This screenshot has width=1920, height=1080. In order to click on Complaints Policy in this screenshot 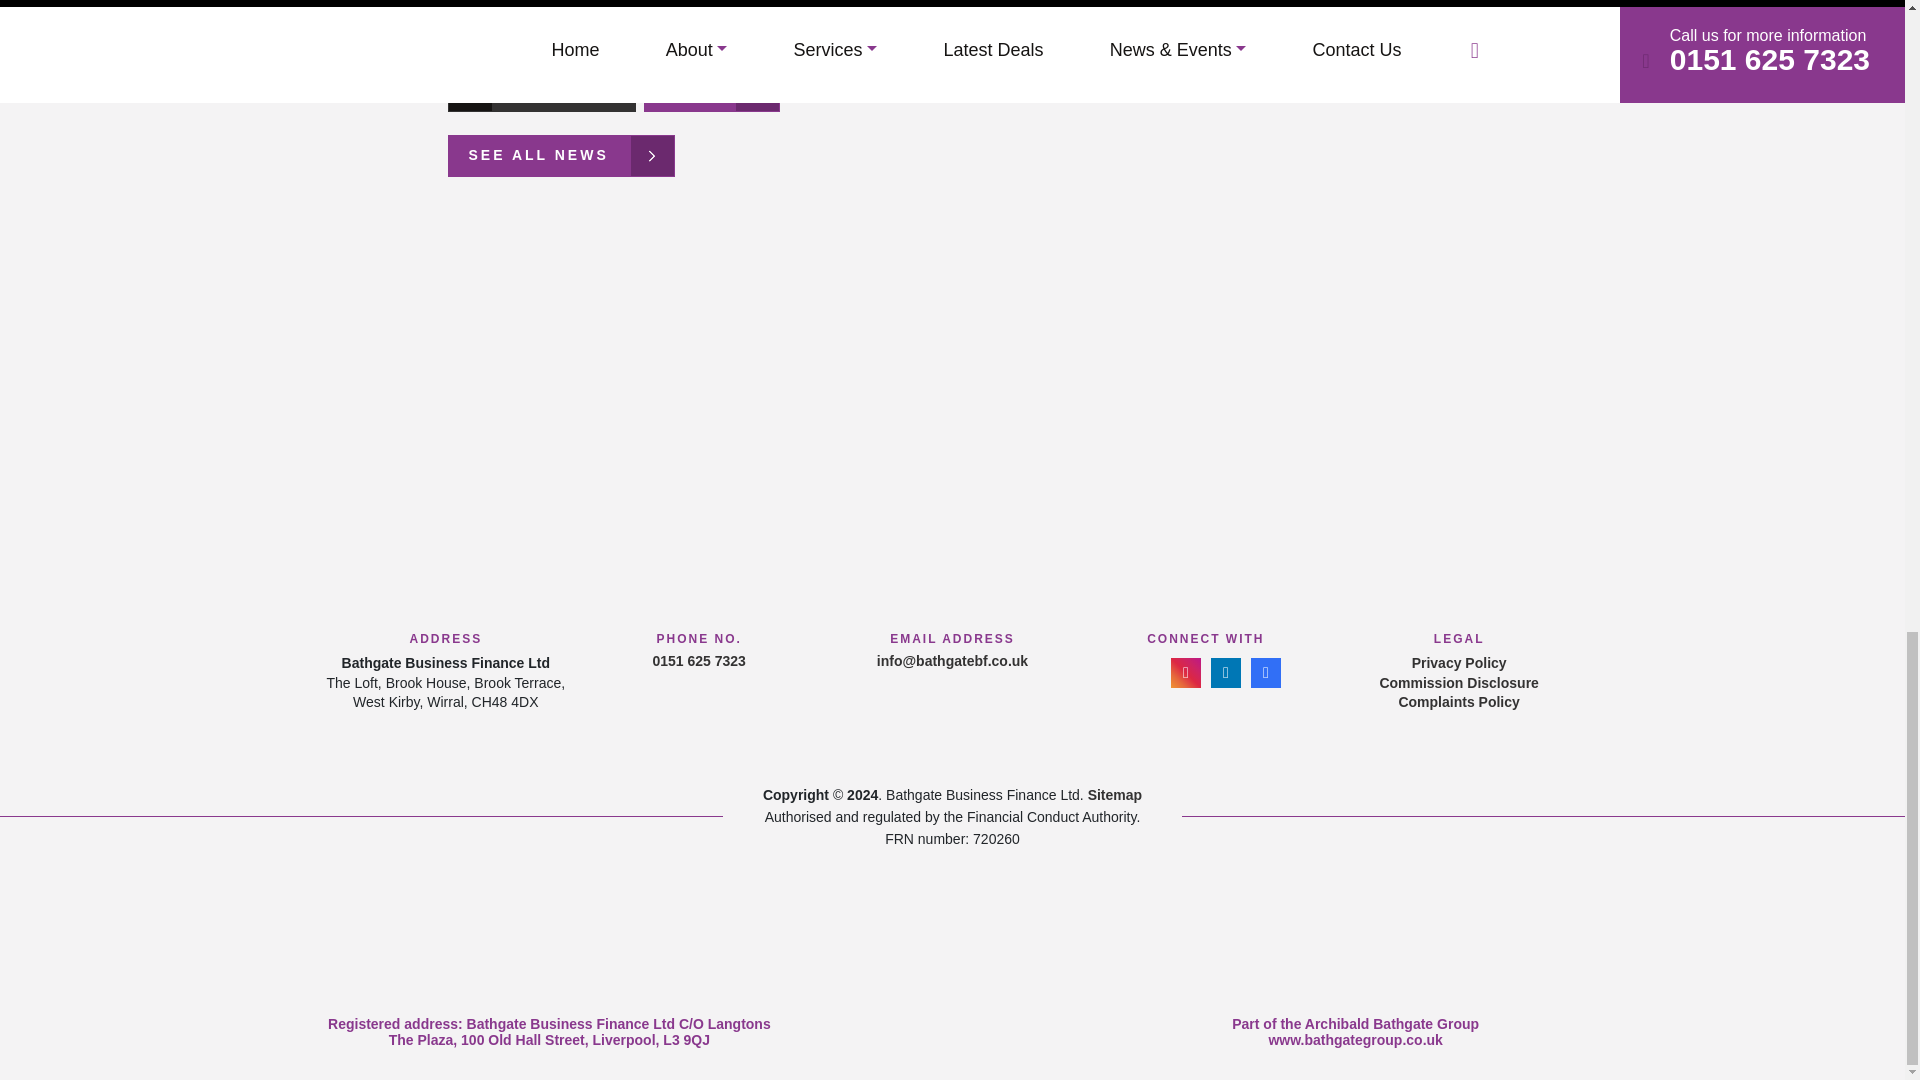, I will do `click(1458, 702)`.